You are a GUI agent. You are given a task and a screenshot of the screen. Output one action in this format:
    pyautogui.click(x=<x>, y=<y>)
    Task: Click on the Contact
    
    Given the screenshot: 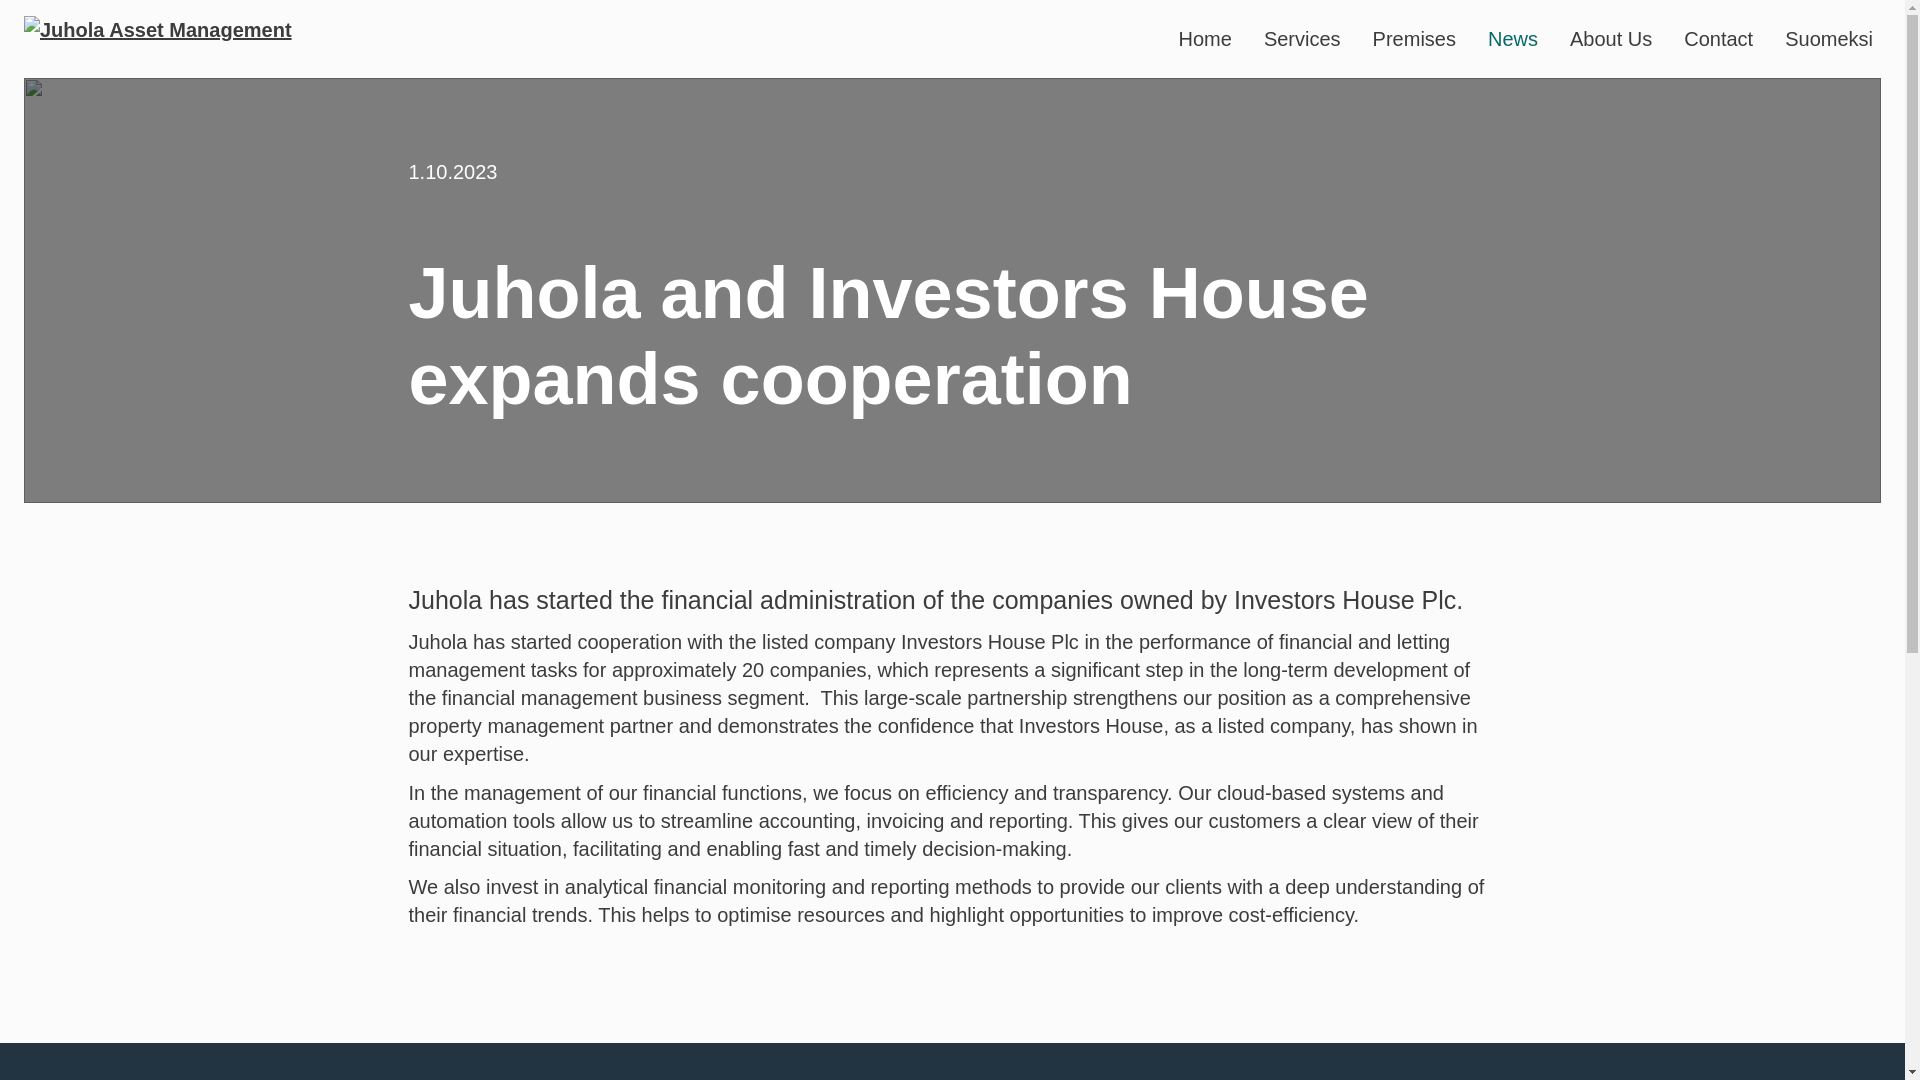 What is the action you would take?
    pyautogui.click(x=1718, y=38)
    